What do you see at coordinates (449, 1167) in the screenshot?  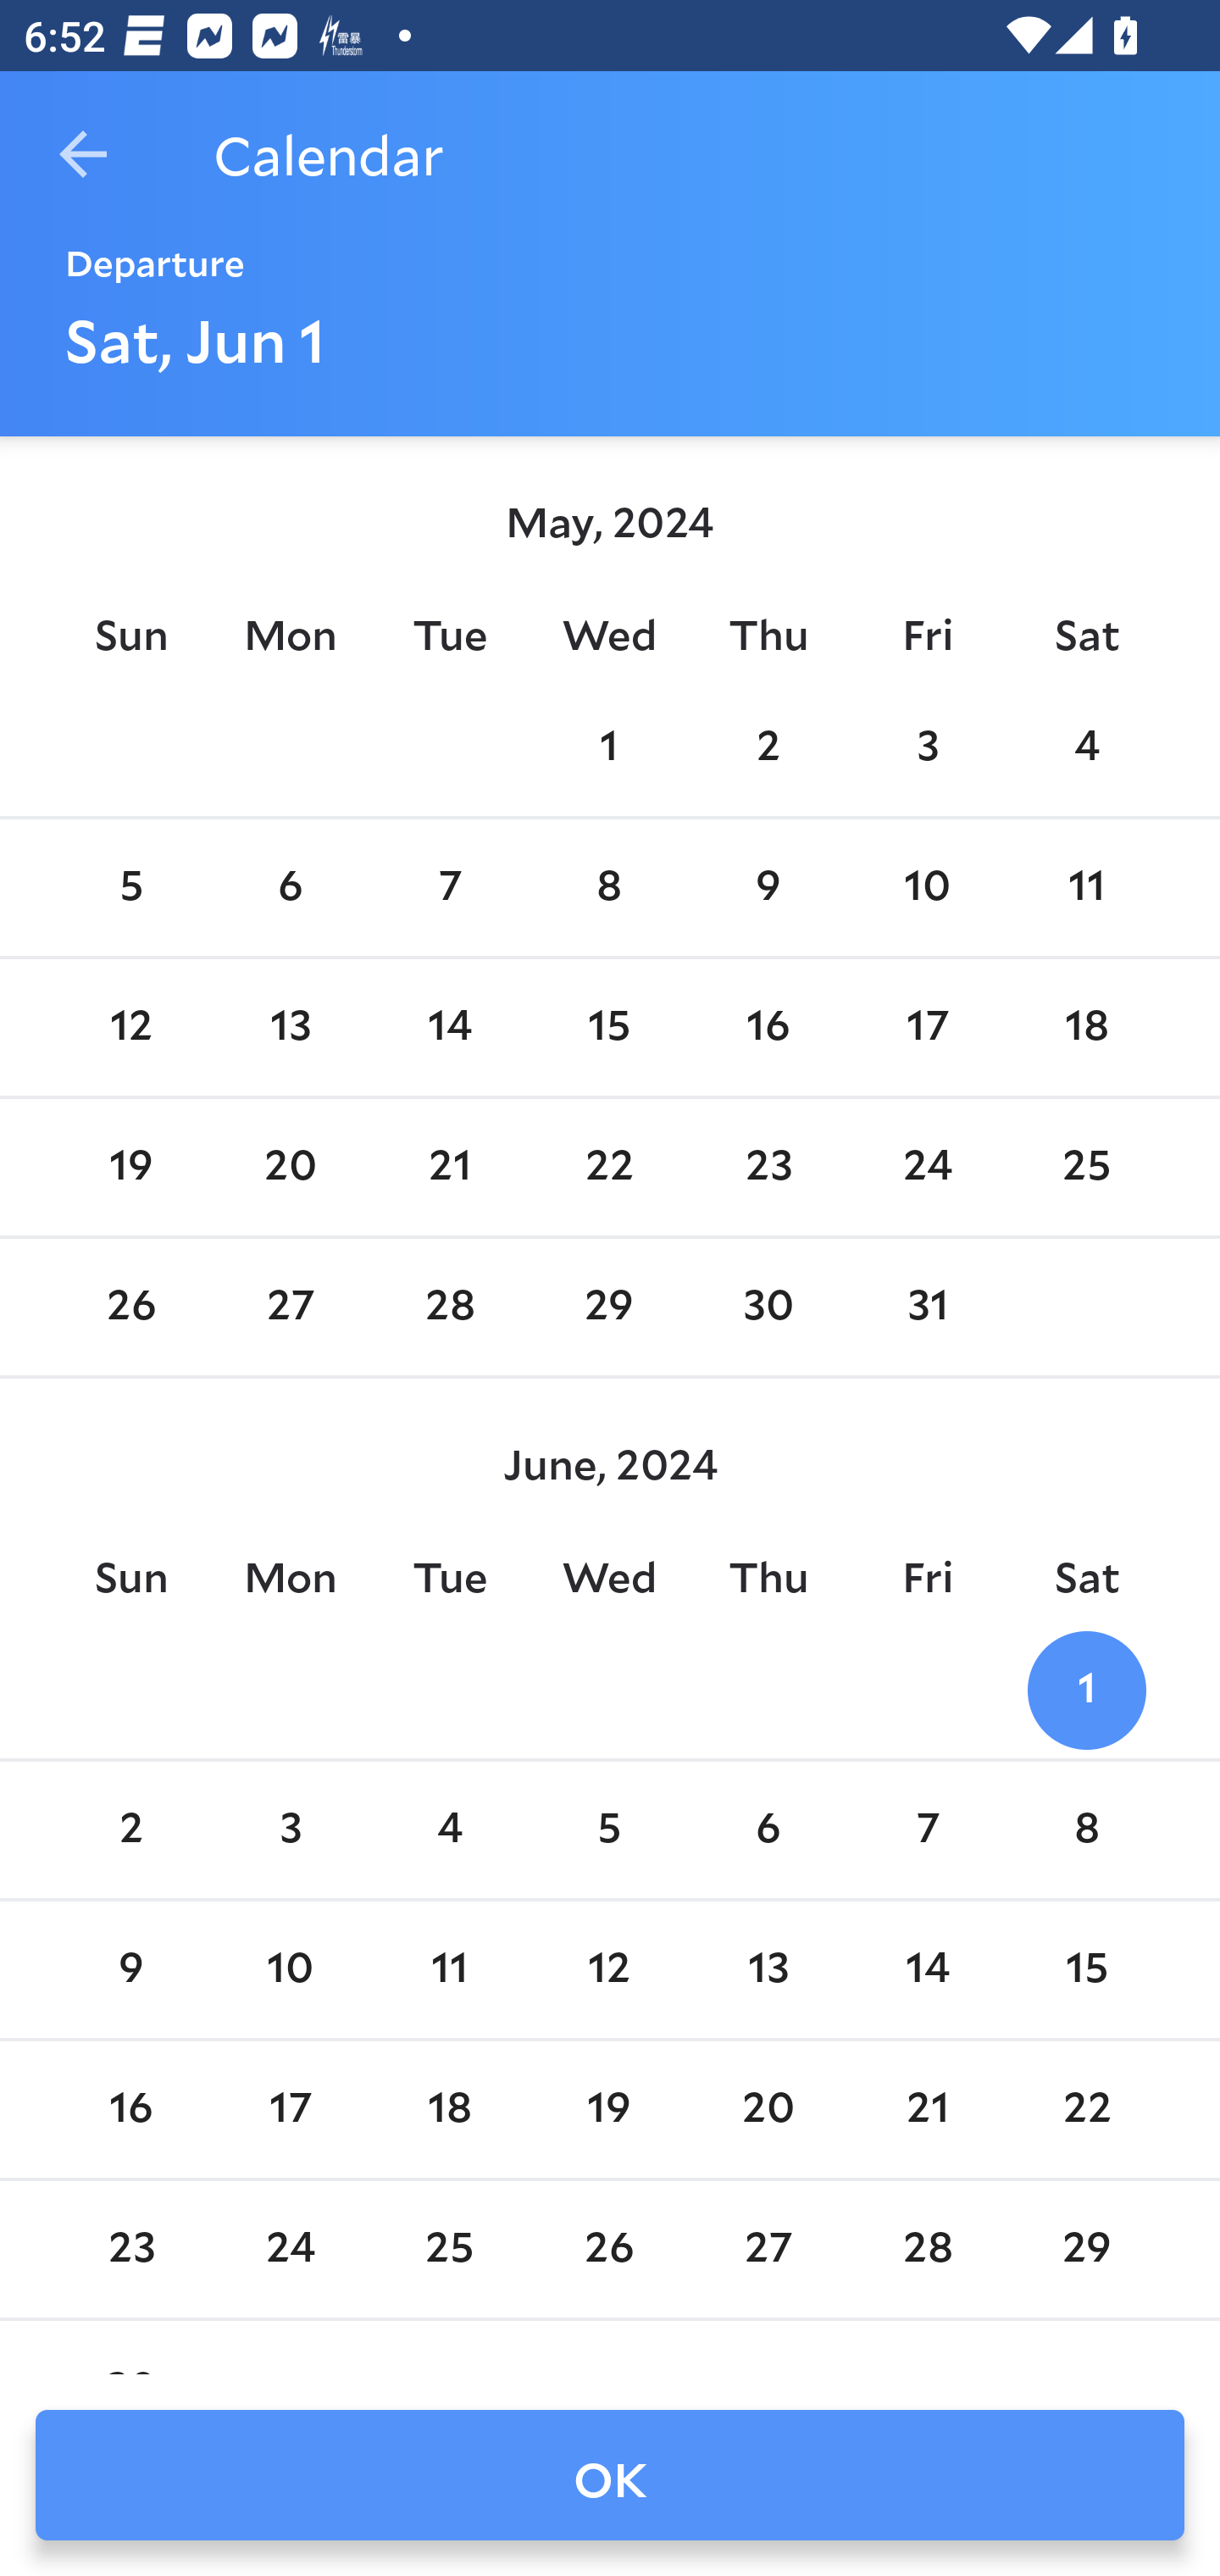 I see `21` at bounding box center [449, 1167].